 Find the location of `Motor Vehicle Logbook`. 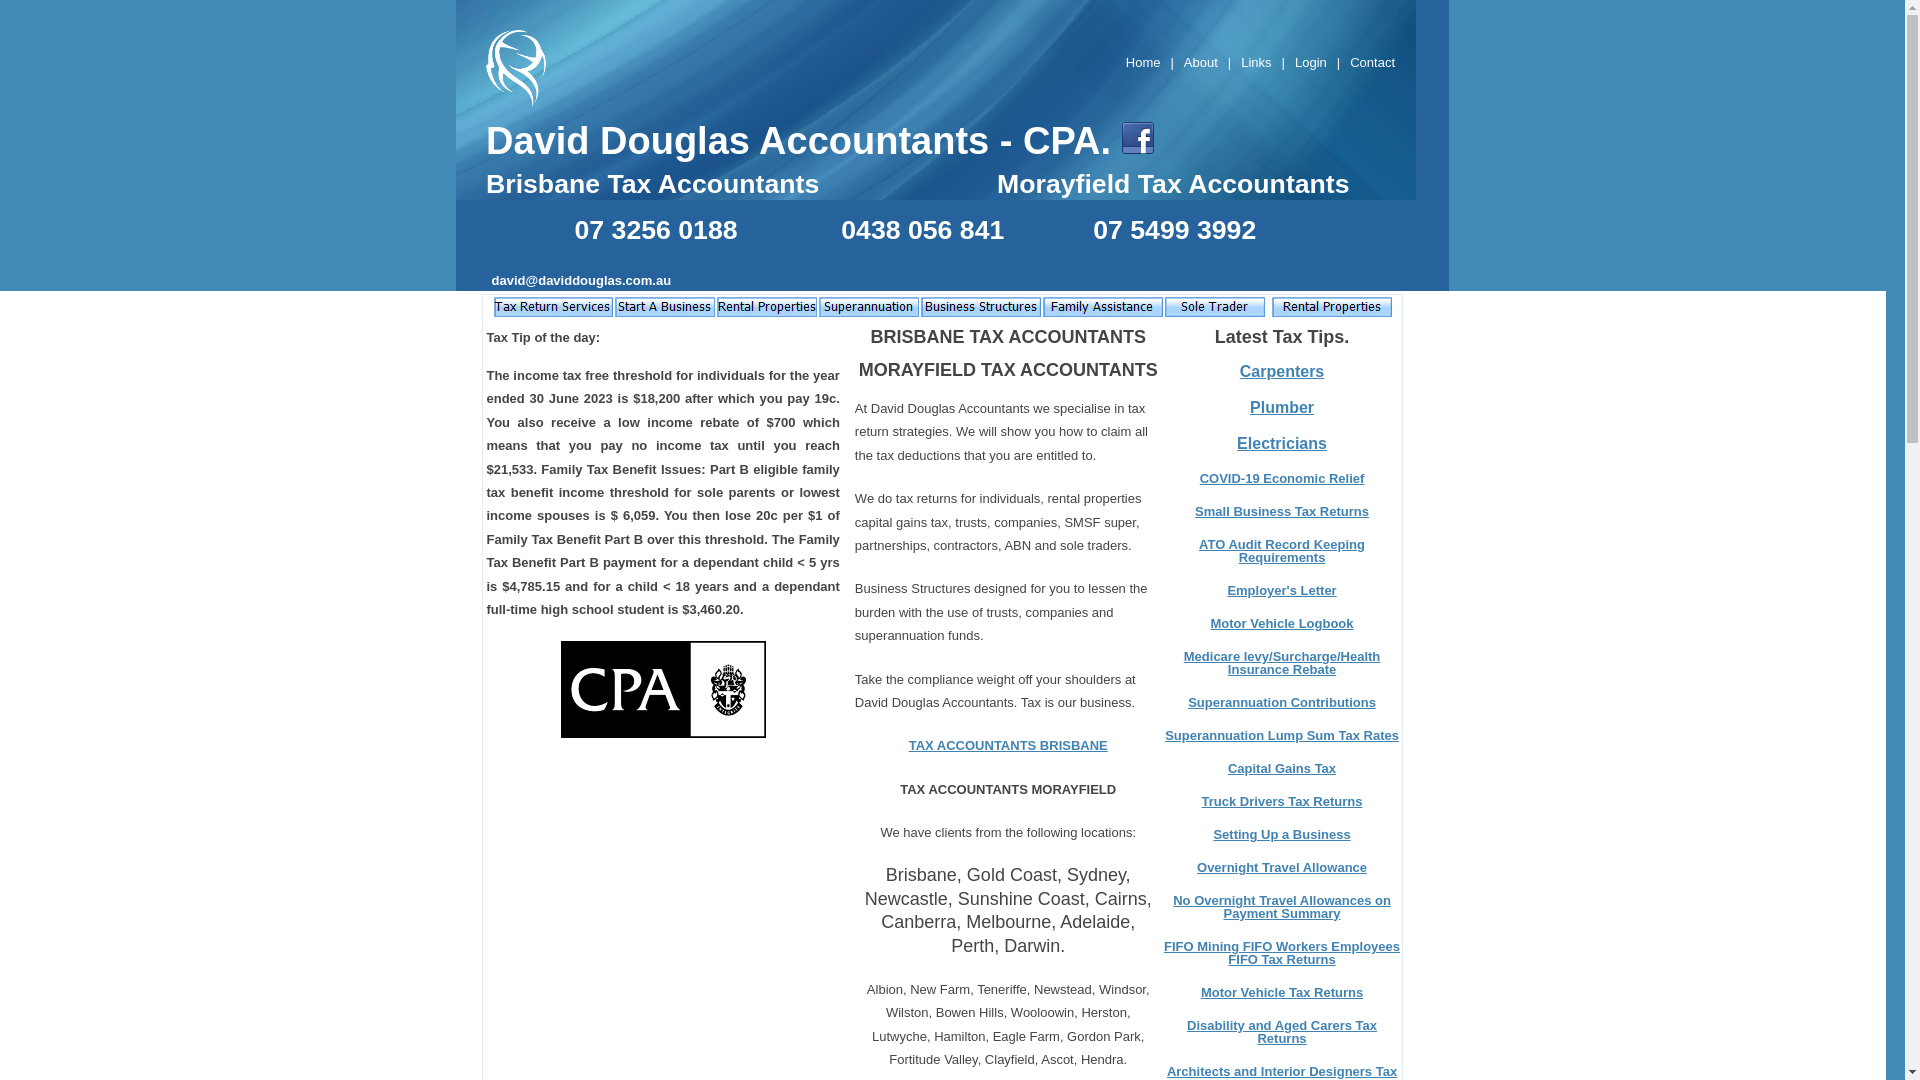

Motor Vehicle Logbook is located at coordinates (1282, 624).